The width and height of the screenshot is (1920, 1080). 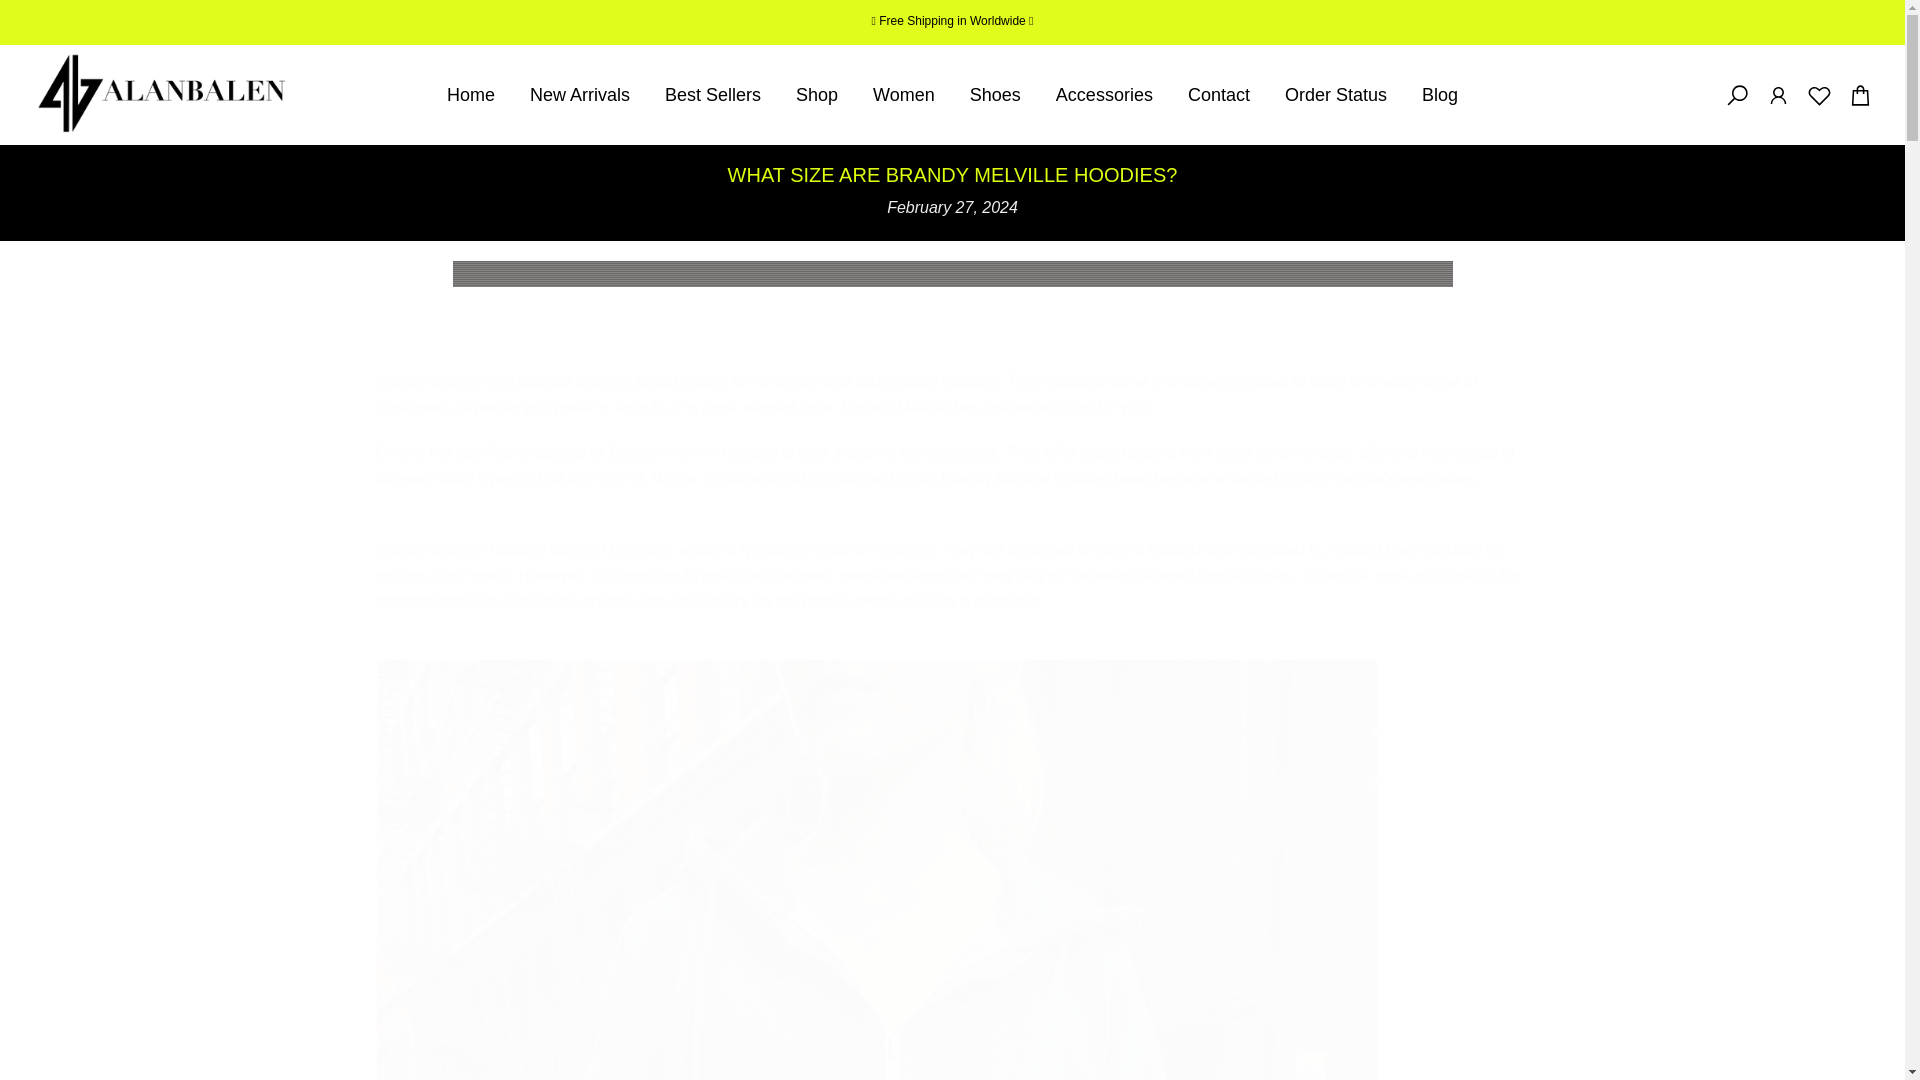 What do you see at coordinates (1104, 95) in the screenshot?
I see `Accessories` at bounding box center [1104, 95].